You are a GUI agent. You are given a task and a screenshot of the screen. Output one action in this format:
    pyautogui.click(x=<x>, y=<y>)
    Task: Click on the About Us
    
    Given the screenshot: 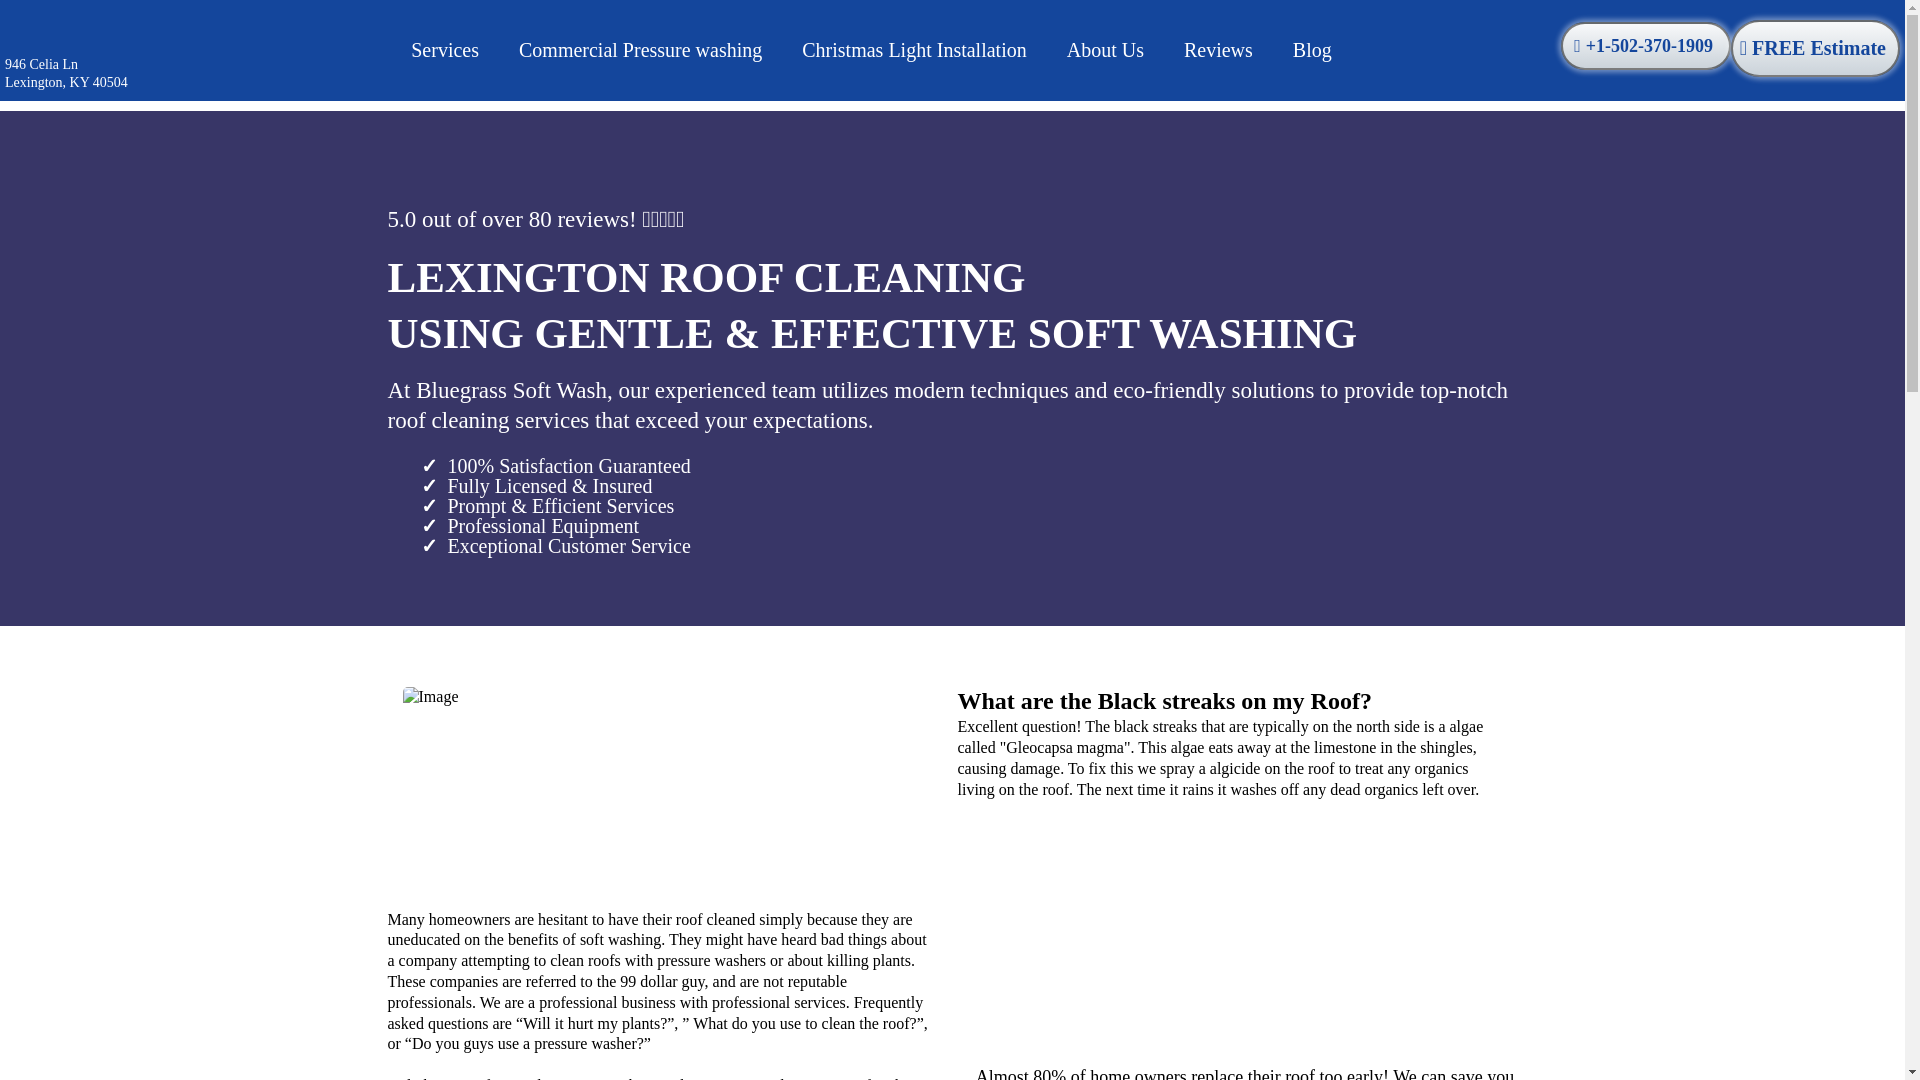 What is the action you would take?
    pyautogui.click(x=1104, y=50)
    